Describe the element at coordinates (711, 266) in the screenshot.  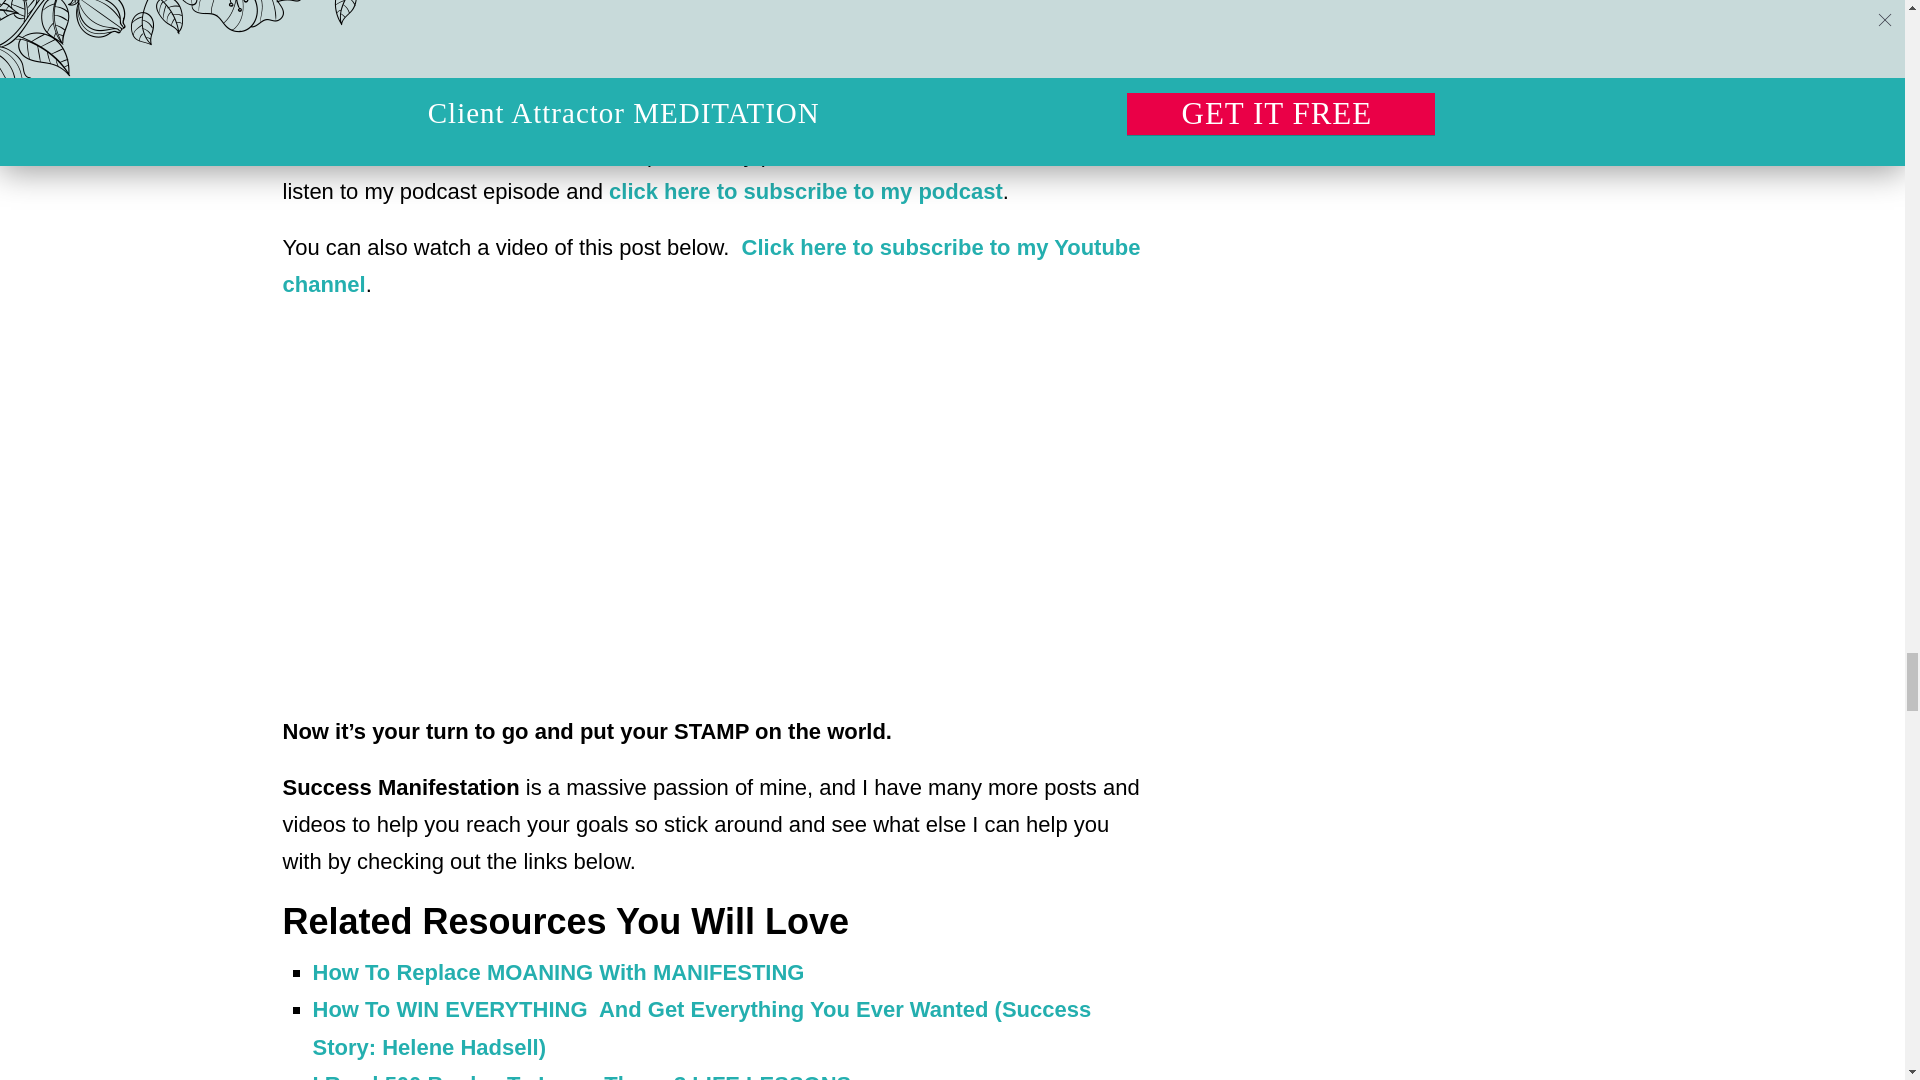
I see ` Click here to subscribe to my Youtube channel` at that location.